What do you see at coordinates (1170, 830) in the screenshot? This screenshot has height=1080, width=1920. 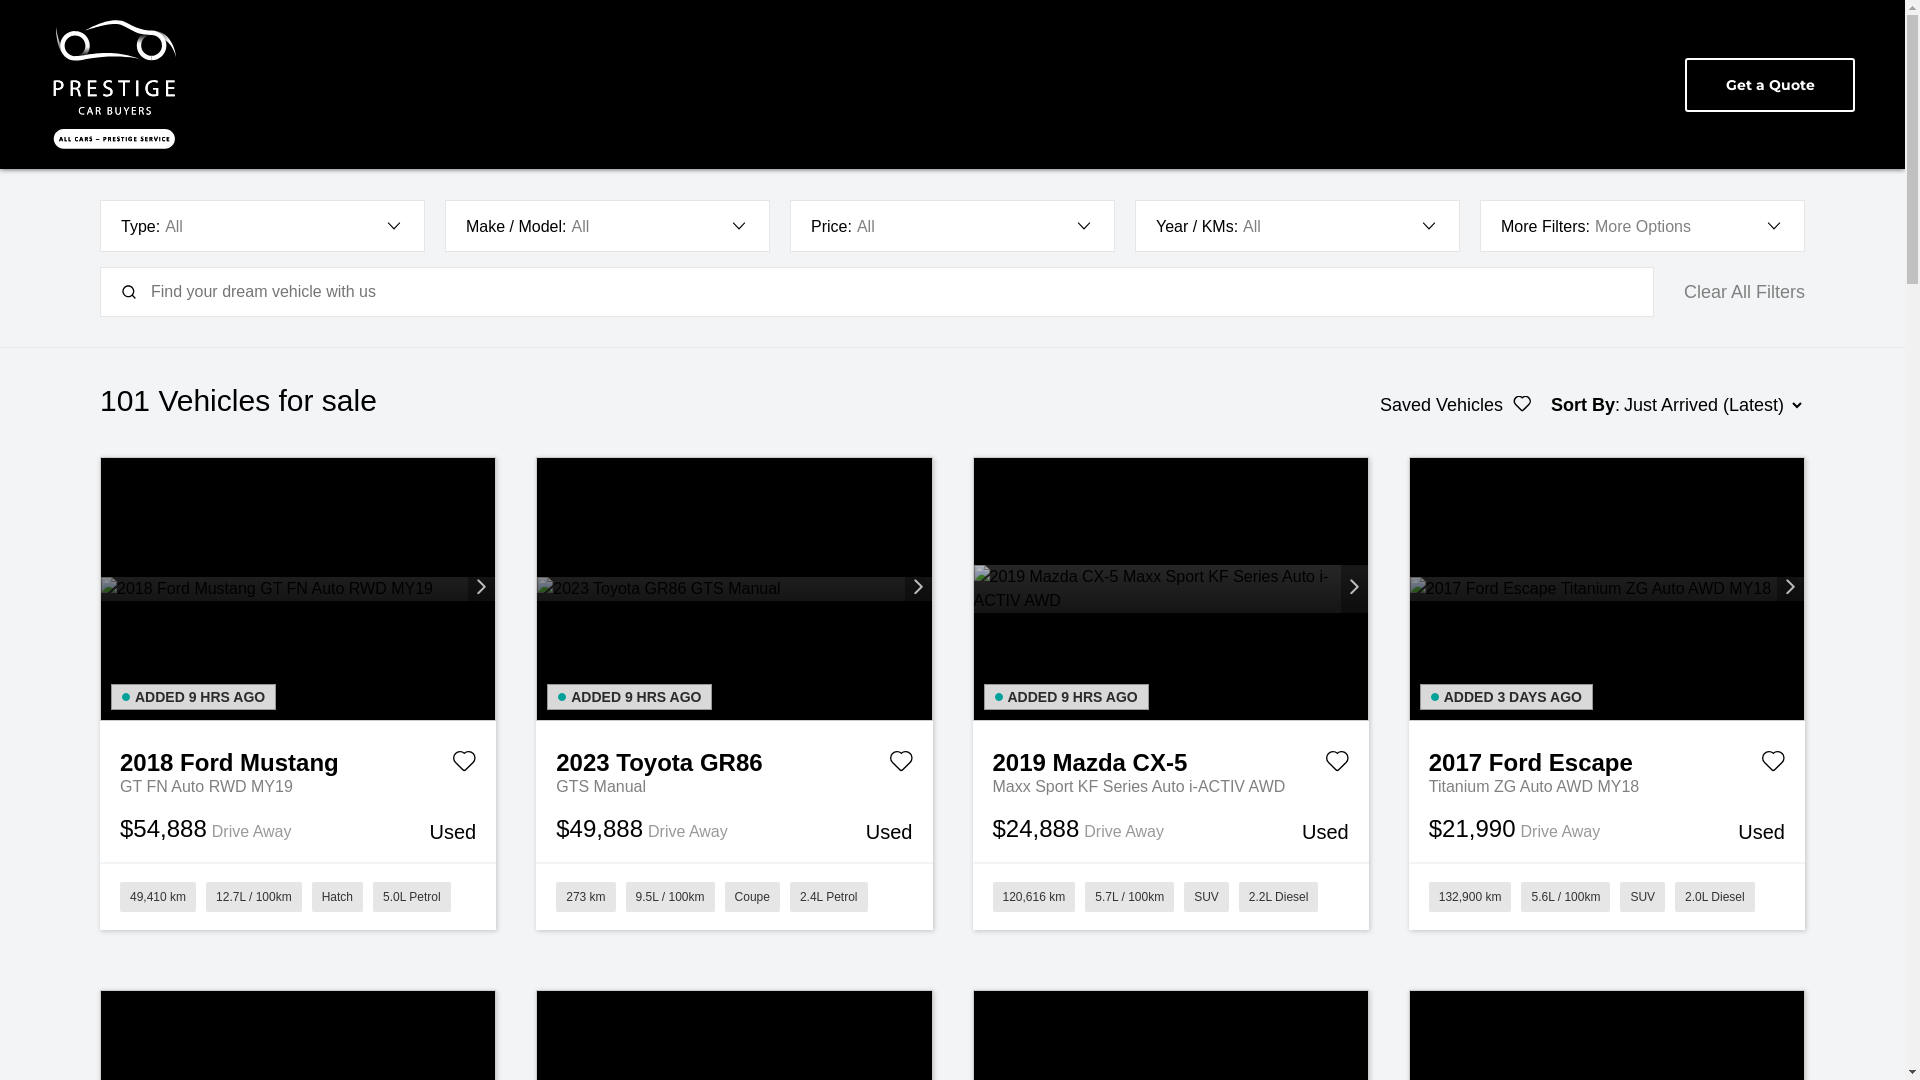 I see `$24,888
Drive Away
Used` at bounding box center [1170, 830].